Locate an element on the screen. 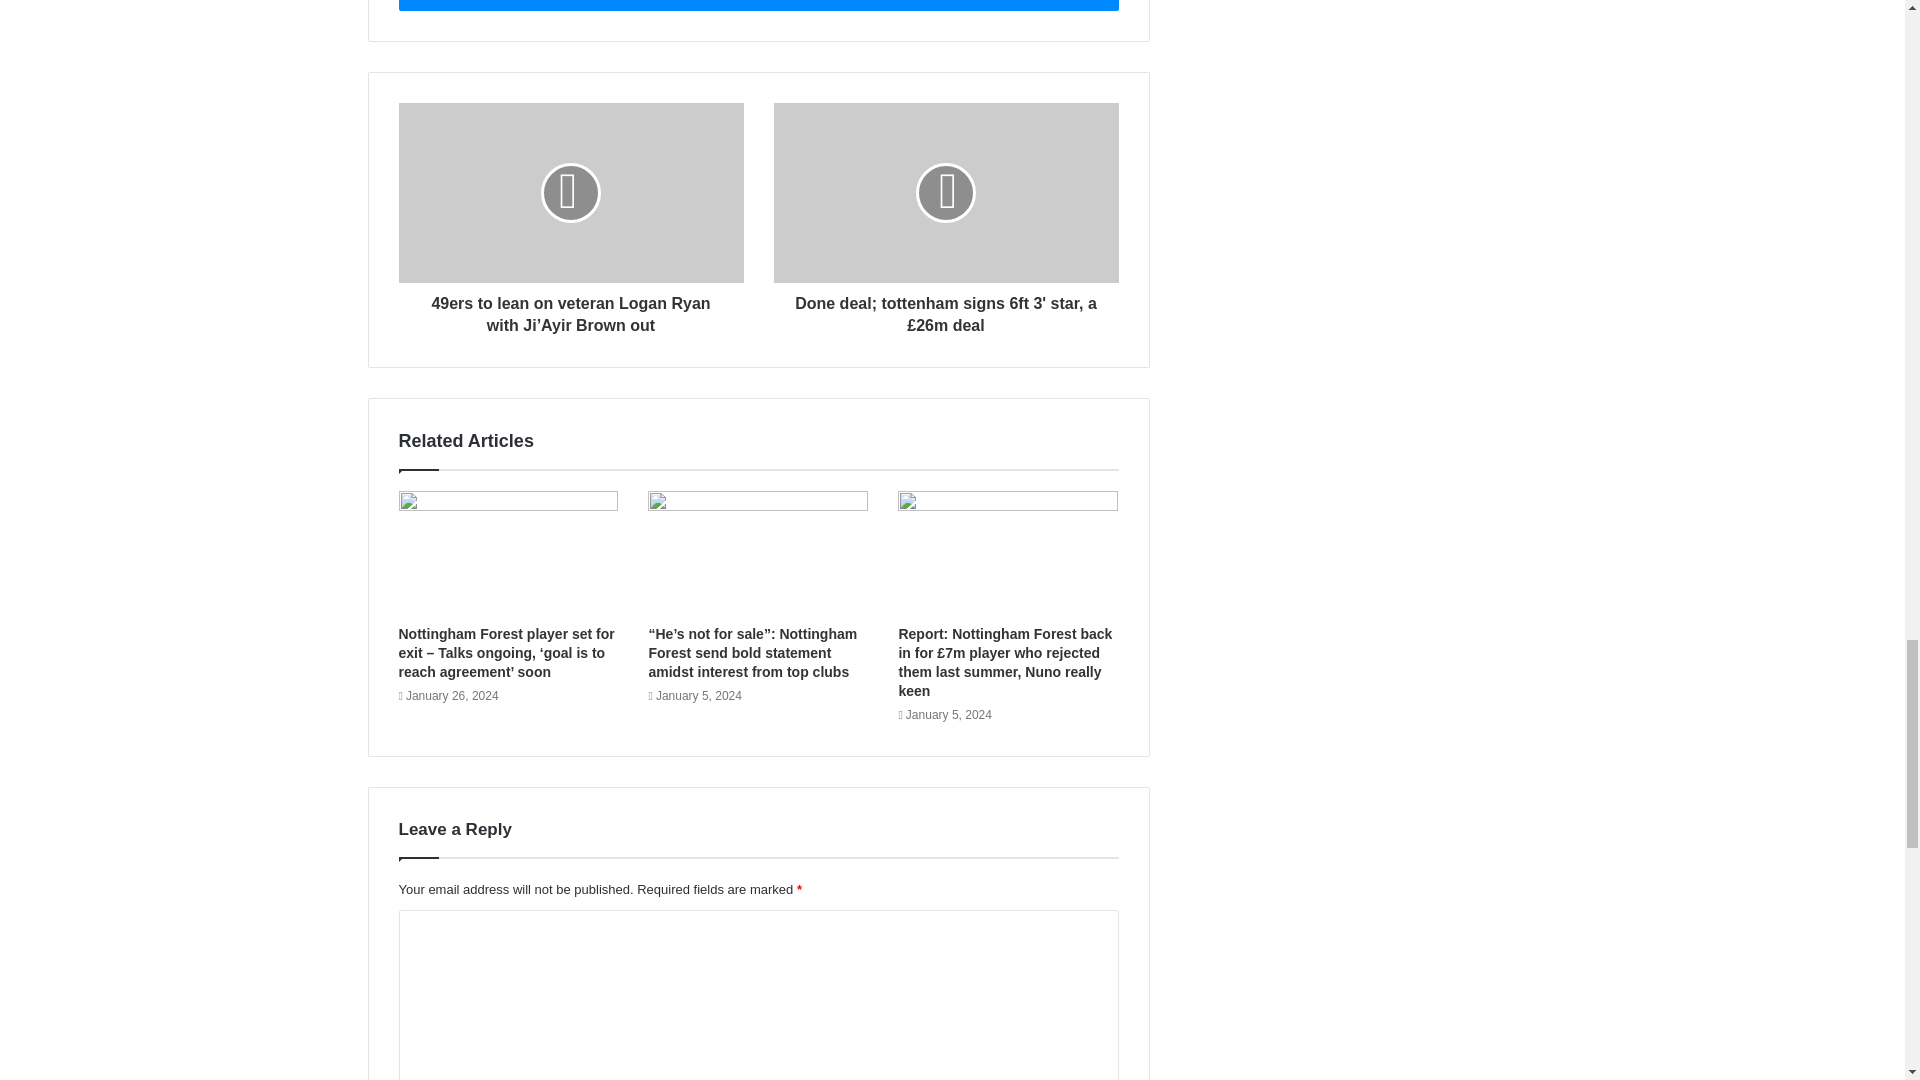  Subscribe is located at coordinates (757, 5).